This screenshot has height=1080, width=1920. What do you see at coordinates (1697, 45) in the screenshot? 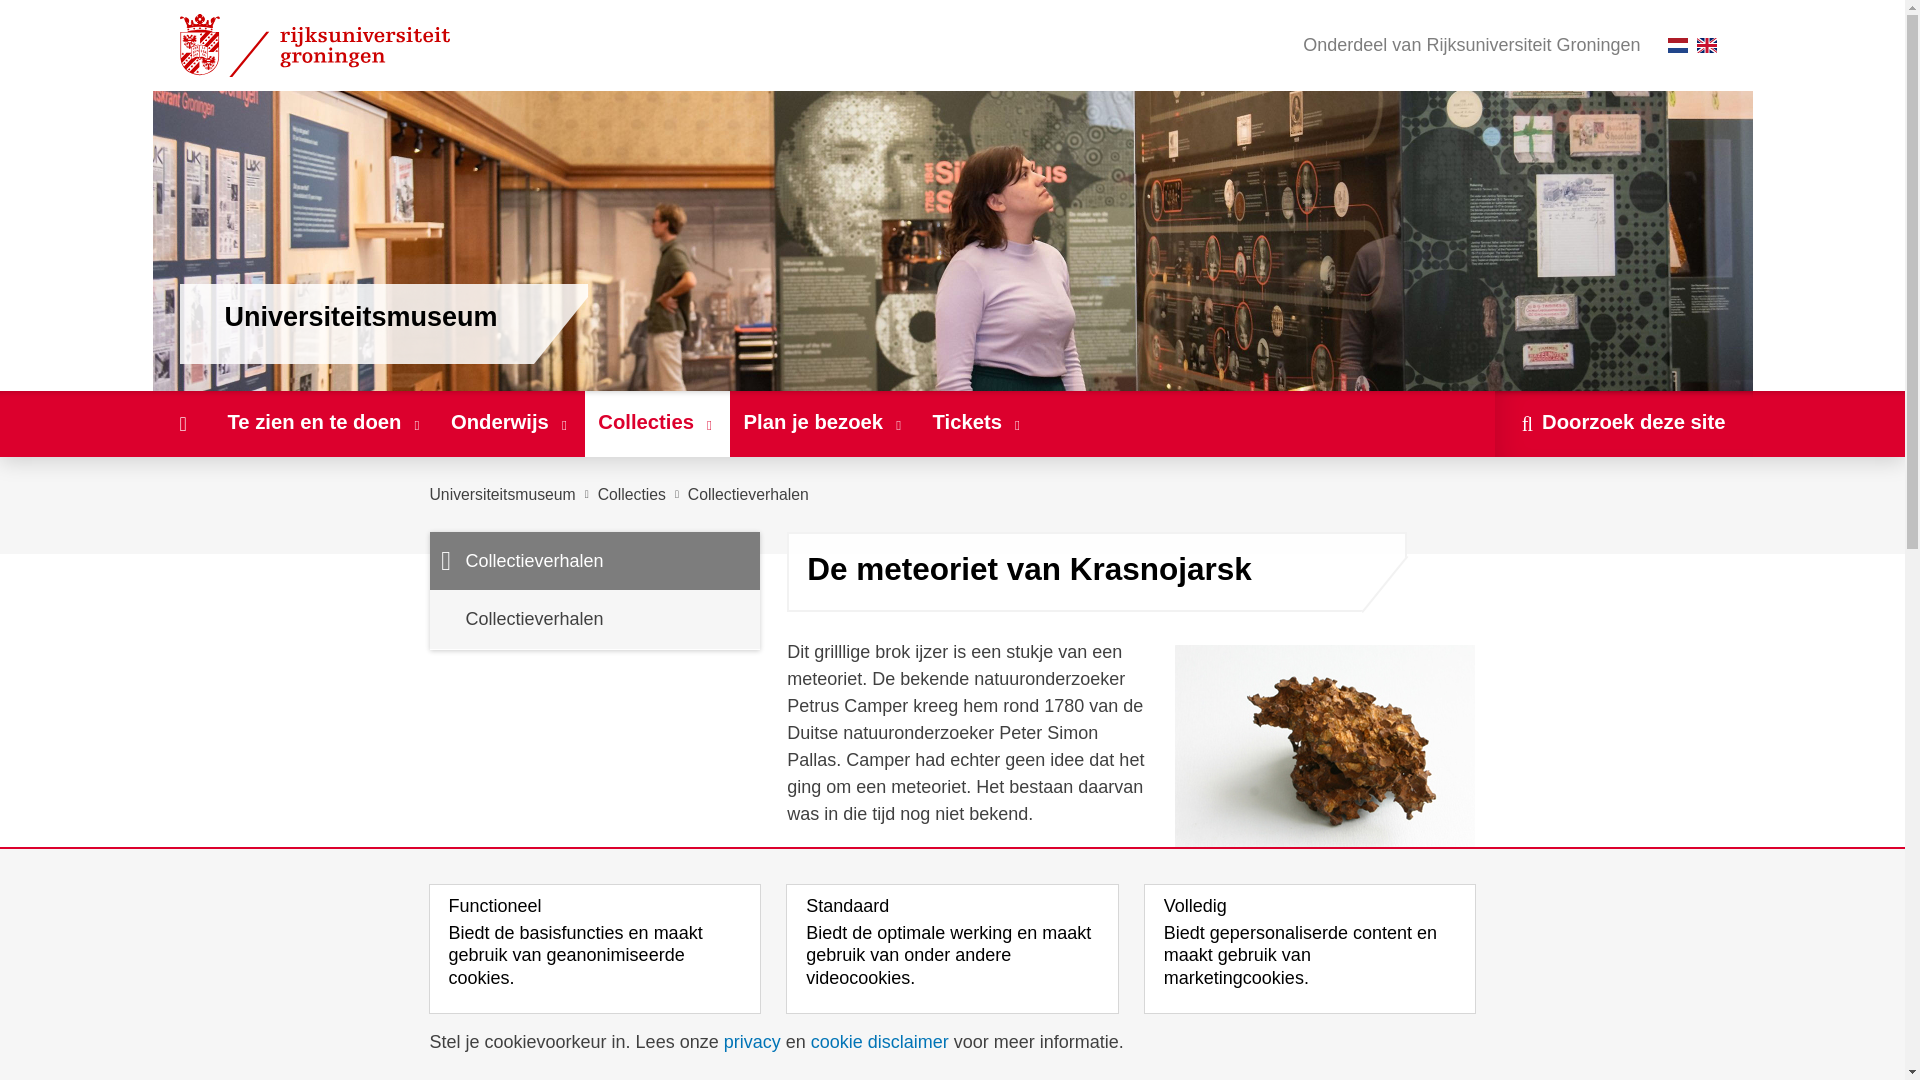
I see `Taal selectie` at bounding box center [1697, 45].